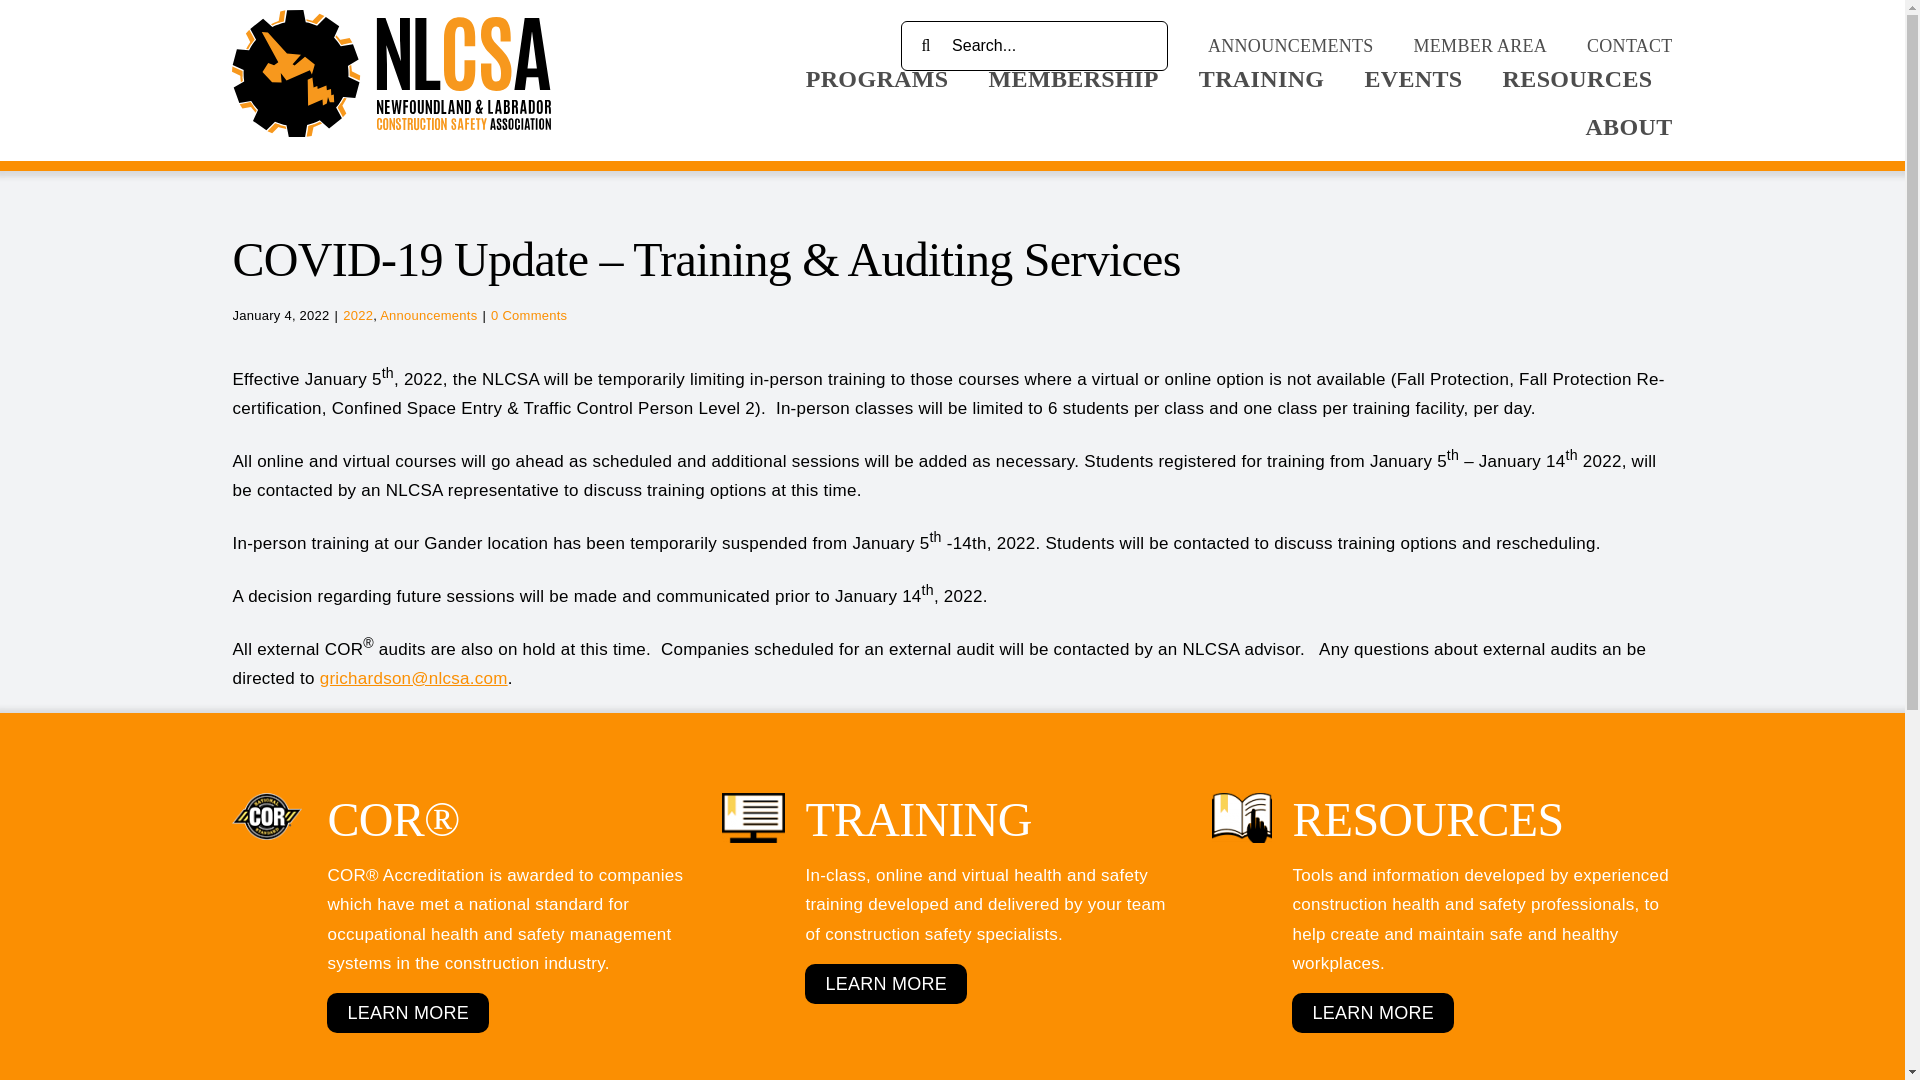  What do you see at coordinates (1290, 46) in the screenshot?
I see `ANNOUNCEMENTS` at bounding box center [1290, 46].